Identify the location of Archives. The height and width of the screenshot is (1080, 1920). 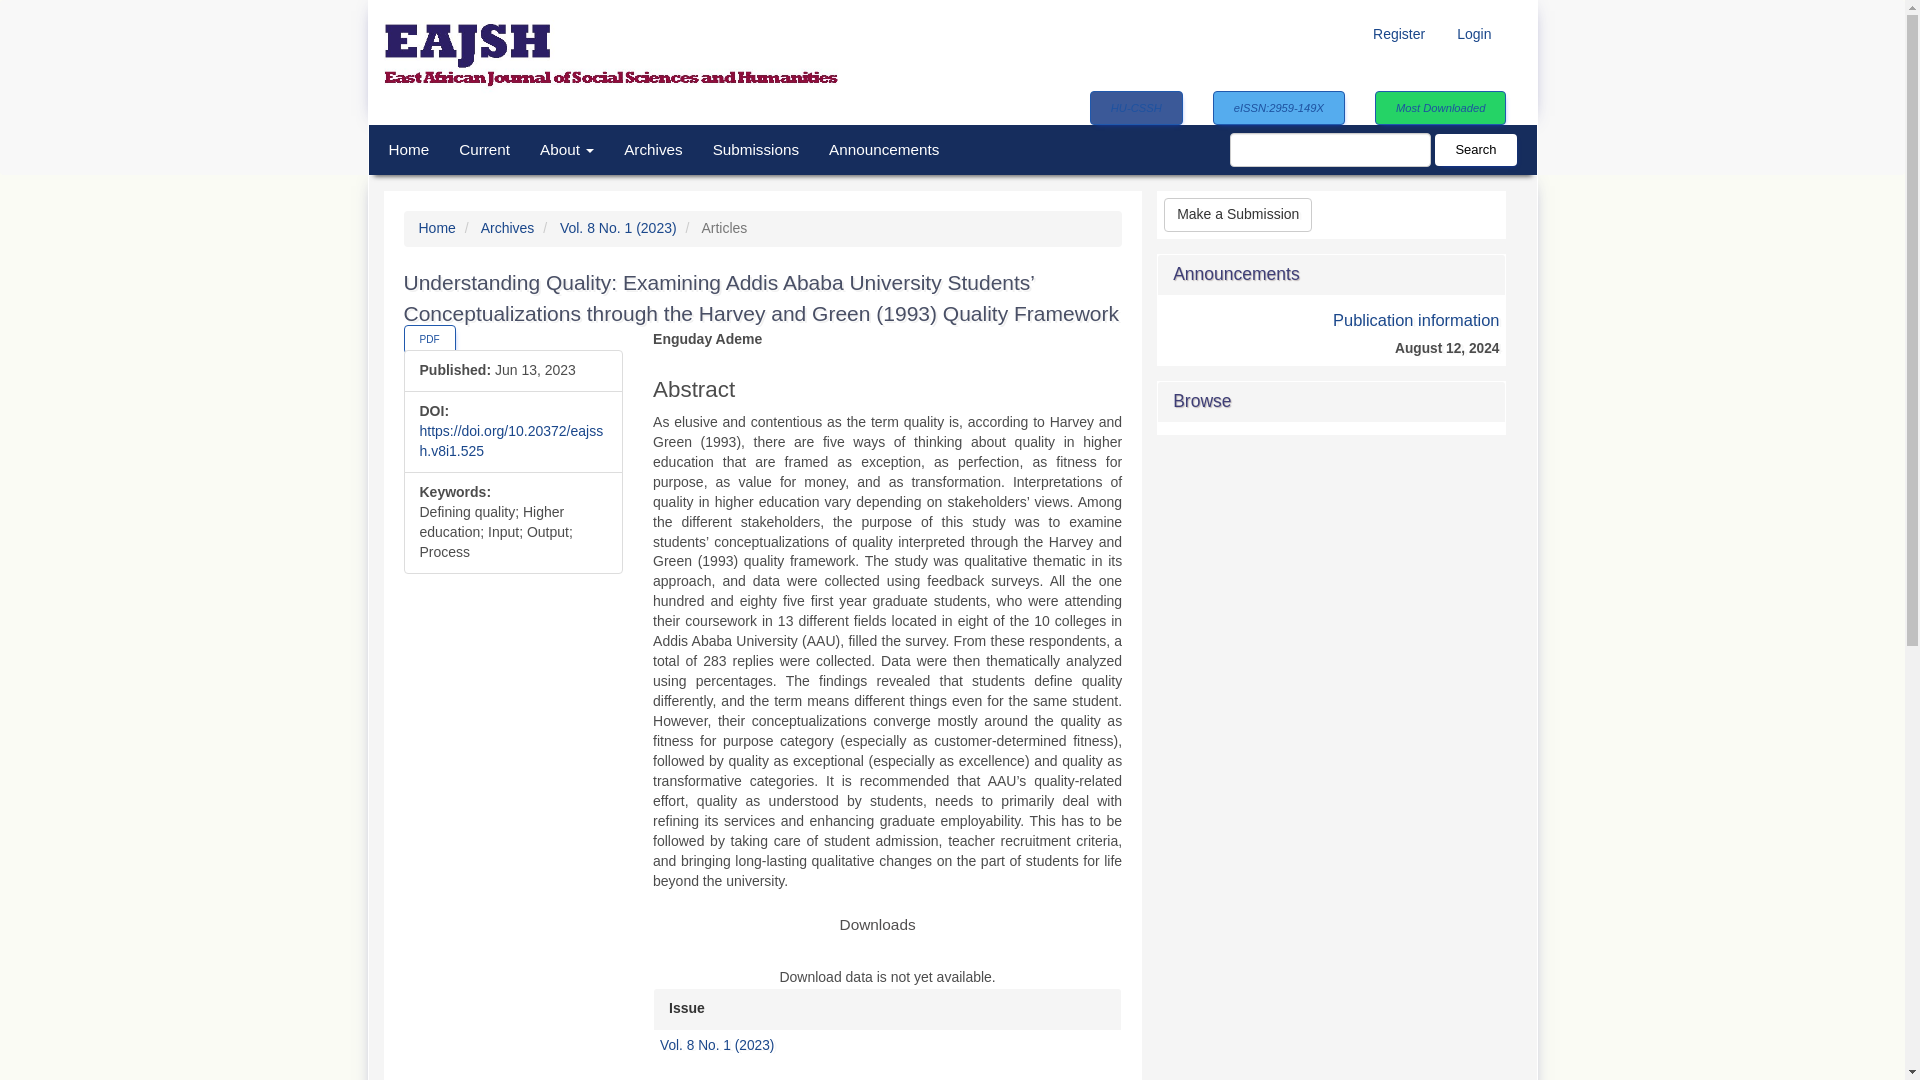
(508, 228).